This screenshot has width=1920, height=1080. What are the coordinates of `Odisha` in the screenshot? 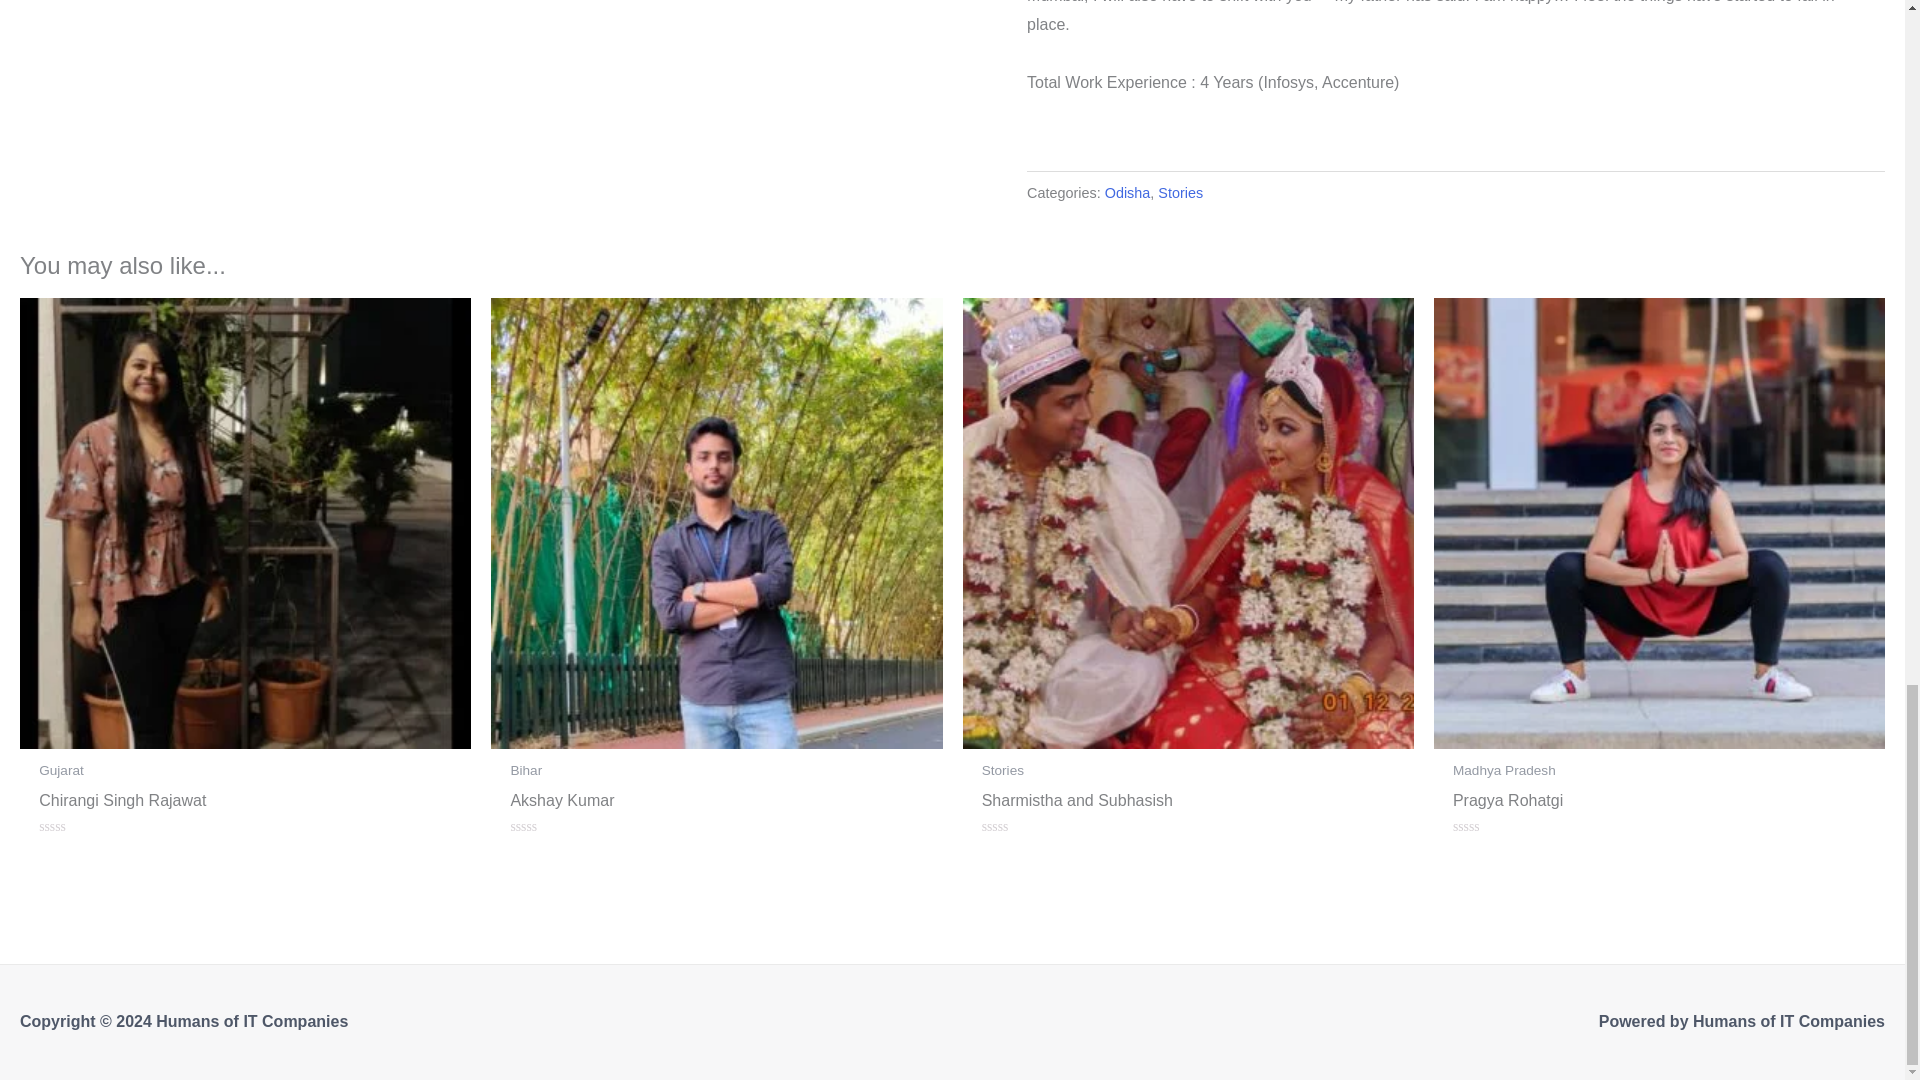 It's located at (1128, 192).